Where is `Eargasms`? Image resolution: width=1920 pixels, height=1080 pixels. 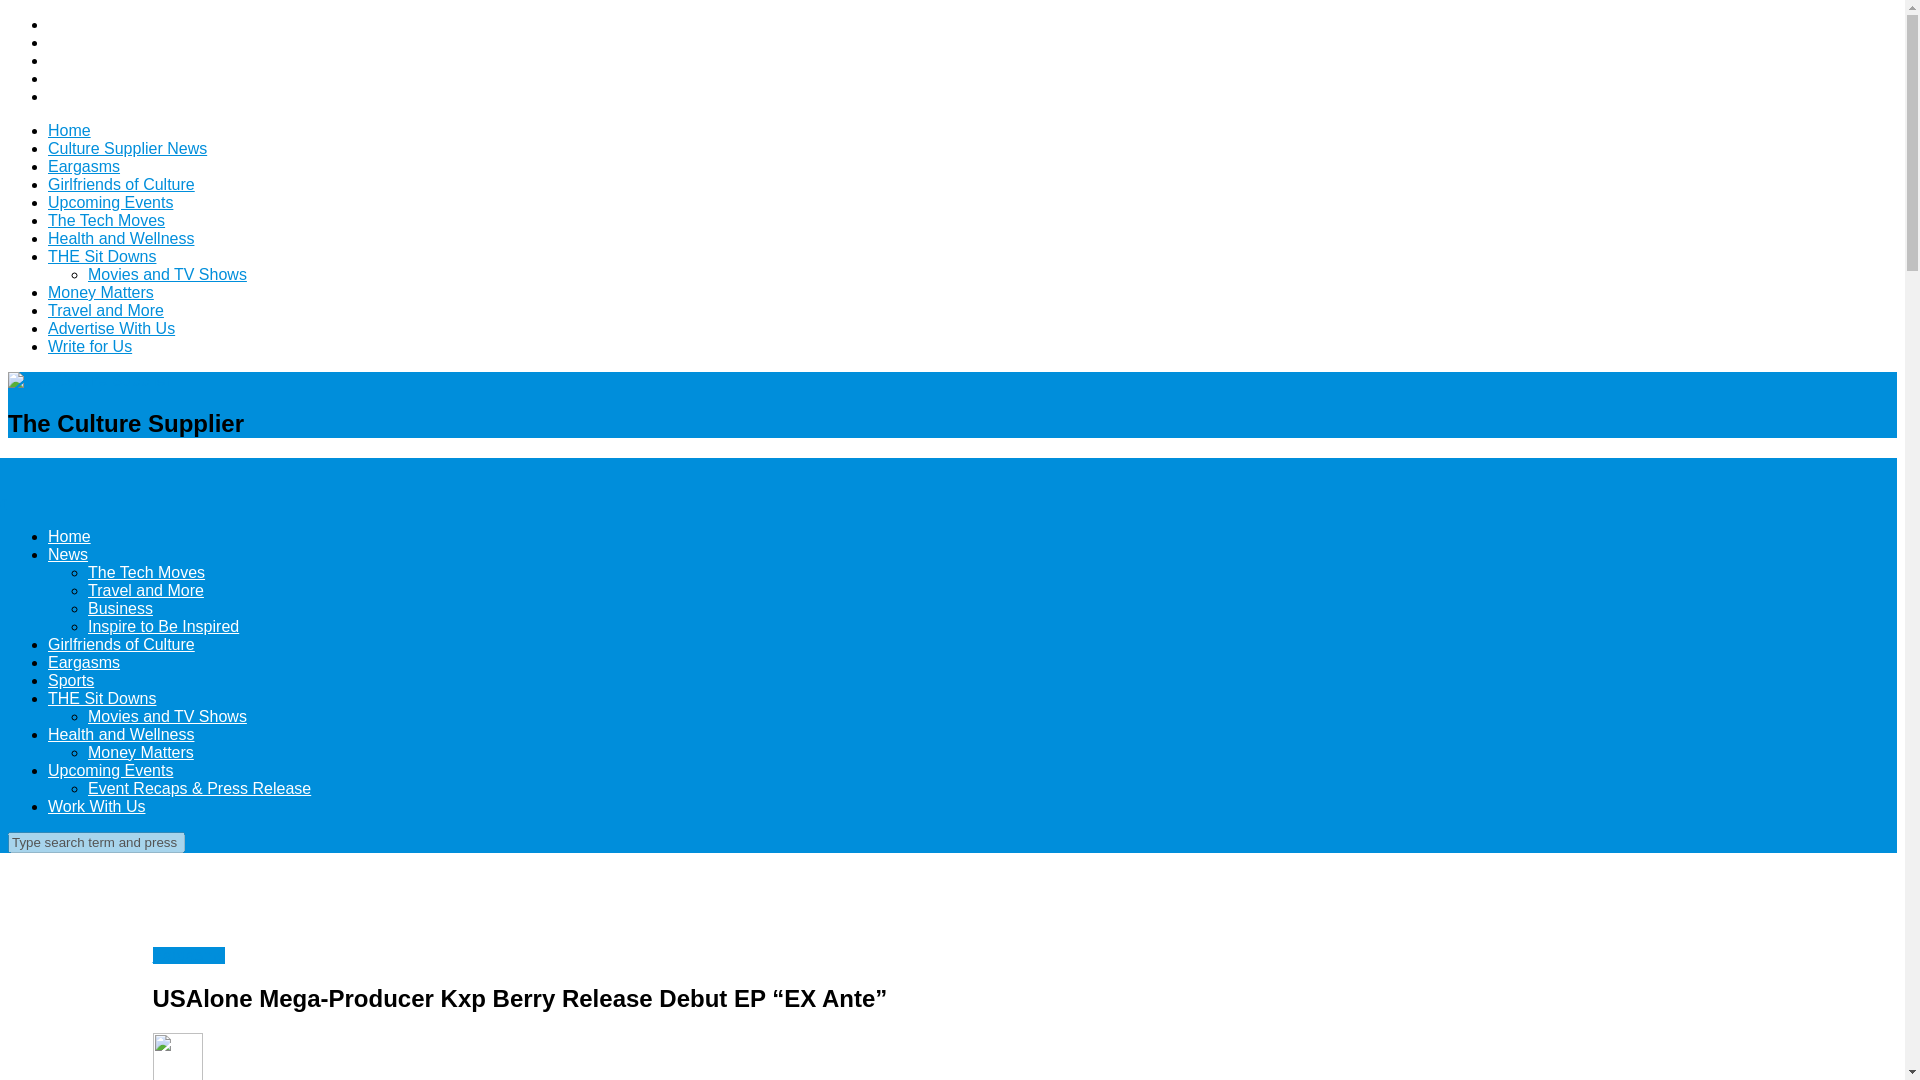 Eargasms is located at coordinates (84, 166).